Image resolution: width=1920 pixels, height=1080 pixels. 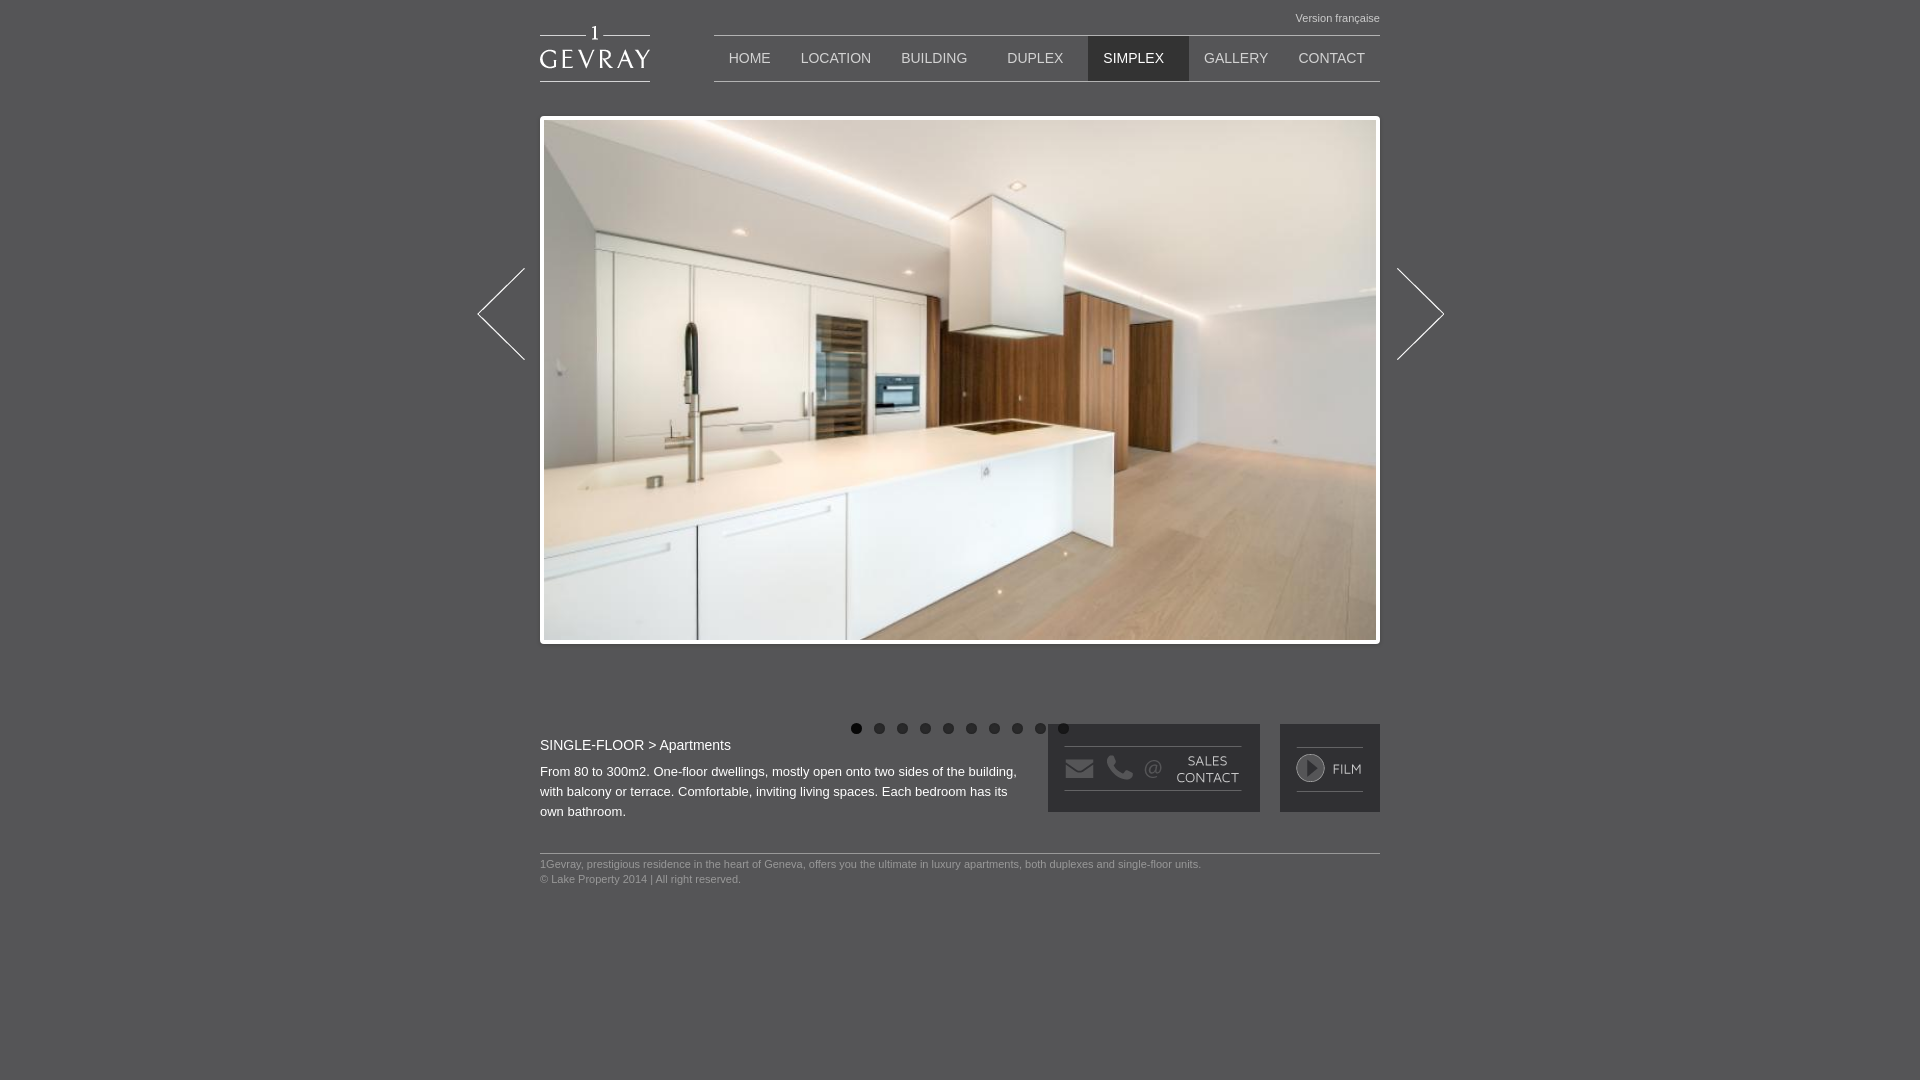 What do you see at coordinates (750, 58) in the screenshot?
I see `HOME` at bounding box center [750, 58].